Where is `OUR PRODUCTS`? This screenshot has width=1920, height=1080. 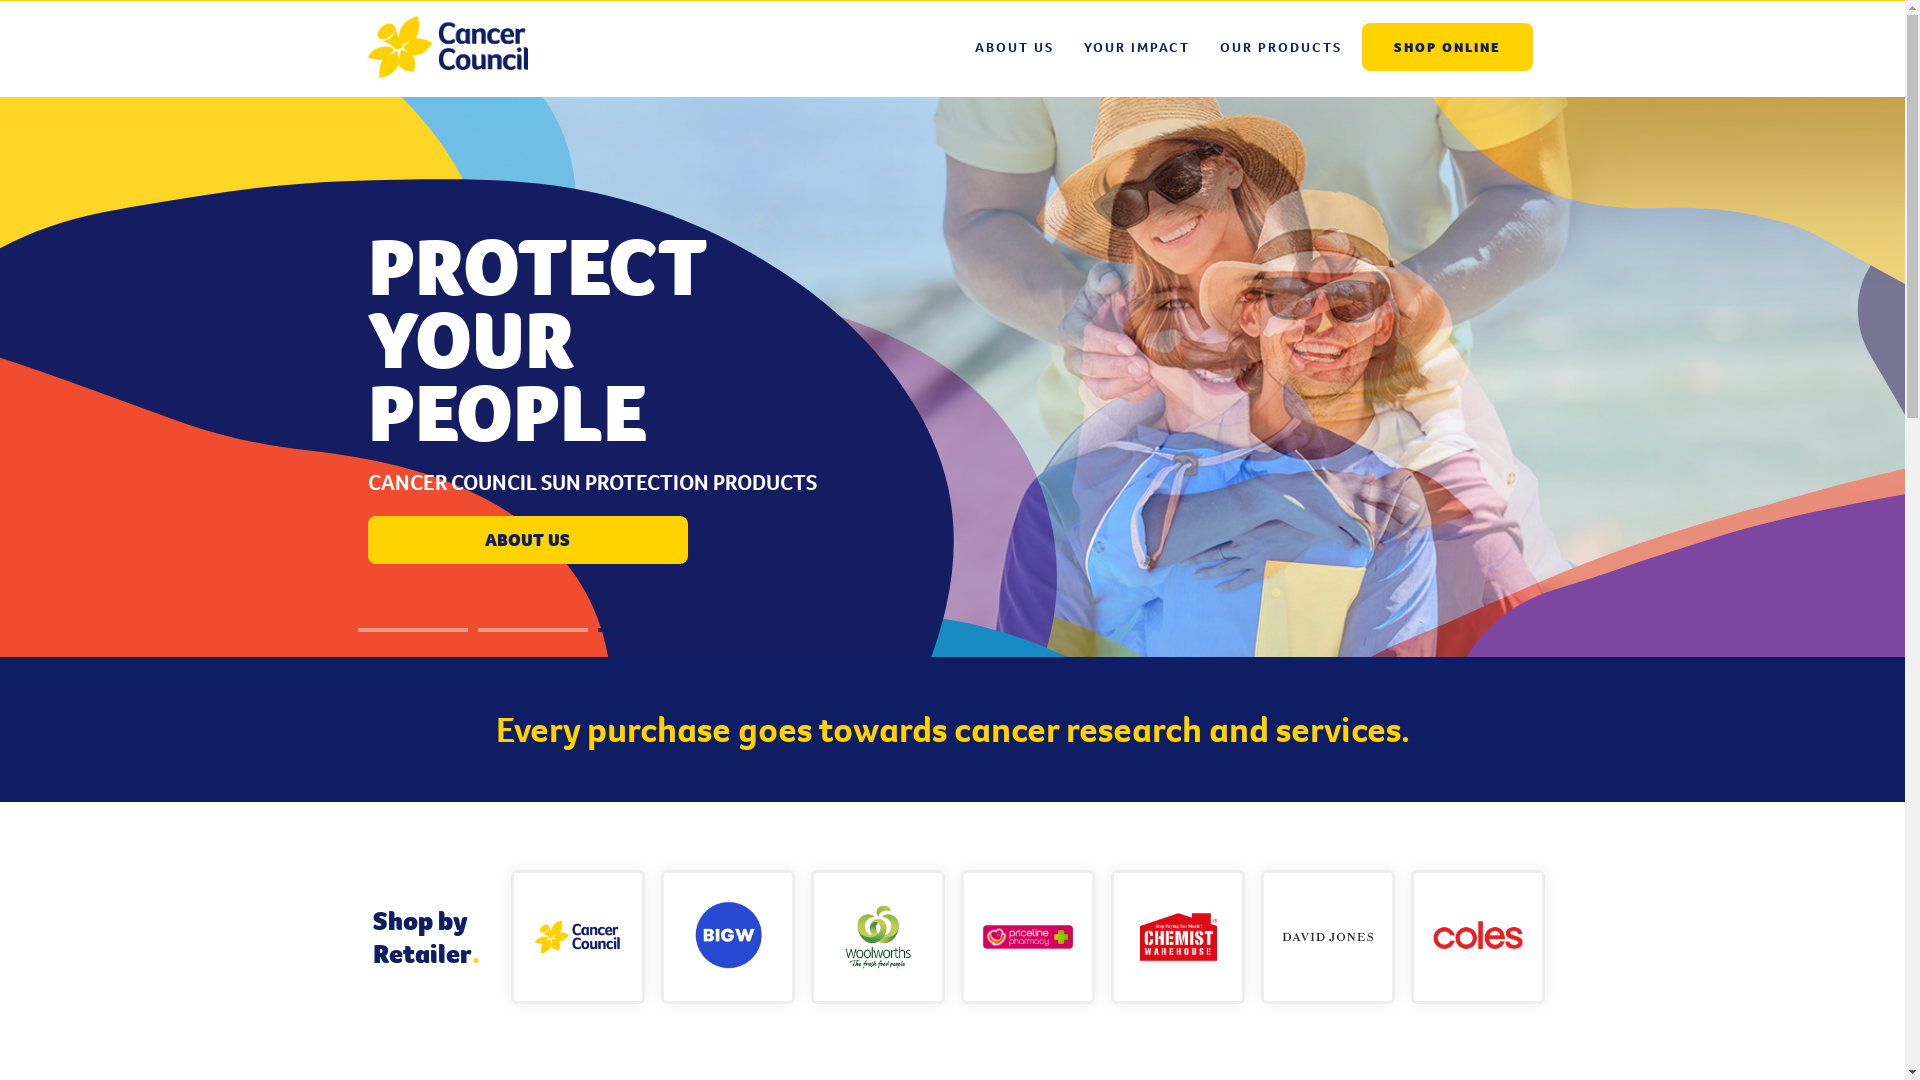
OUR PRODUCTS is located at coordinates (1280, 47).